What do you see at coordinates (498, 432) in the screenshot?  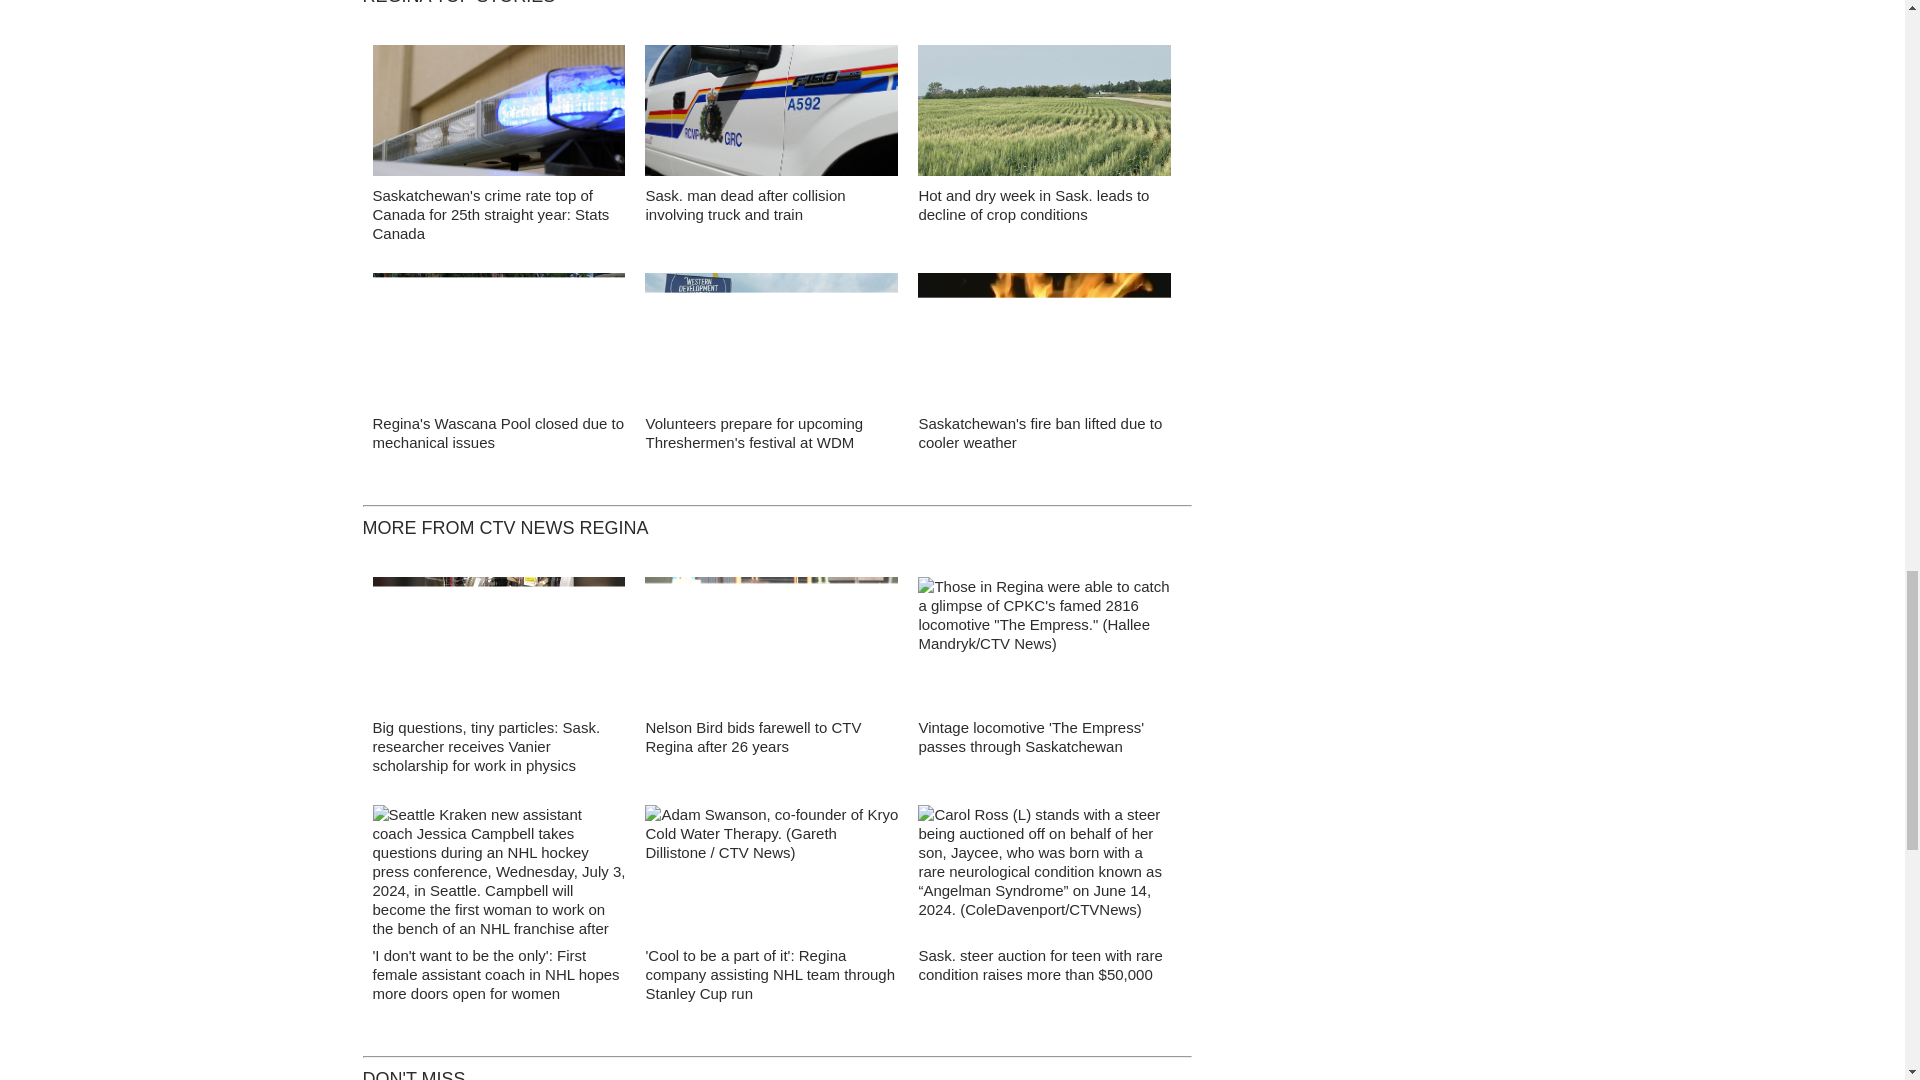 I see `Regina's Wascana Pool closed due to mechanical issues` at bounding box center [498, 432].